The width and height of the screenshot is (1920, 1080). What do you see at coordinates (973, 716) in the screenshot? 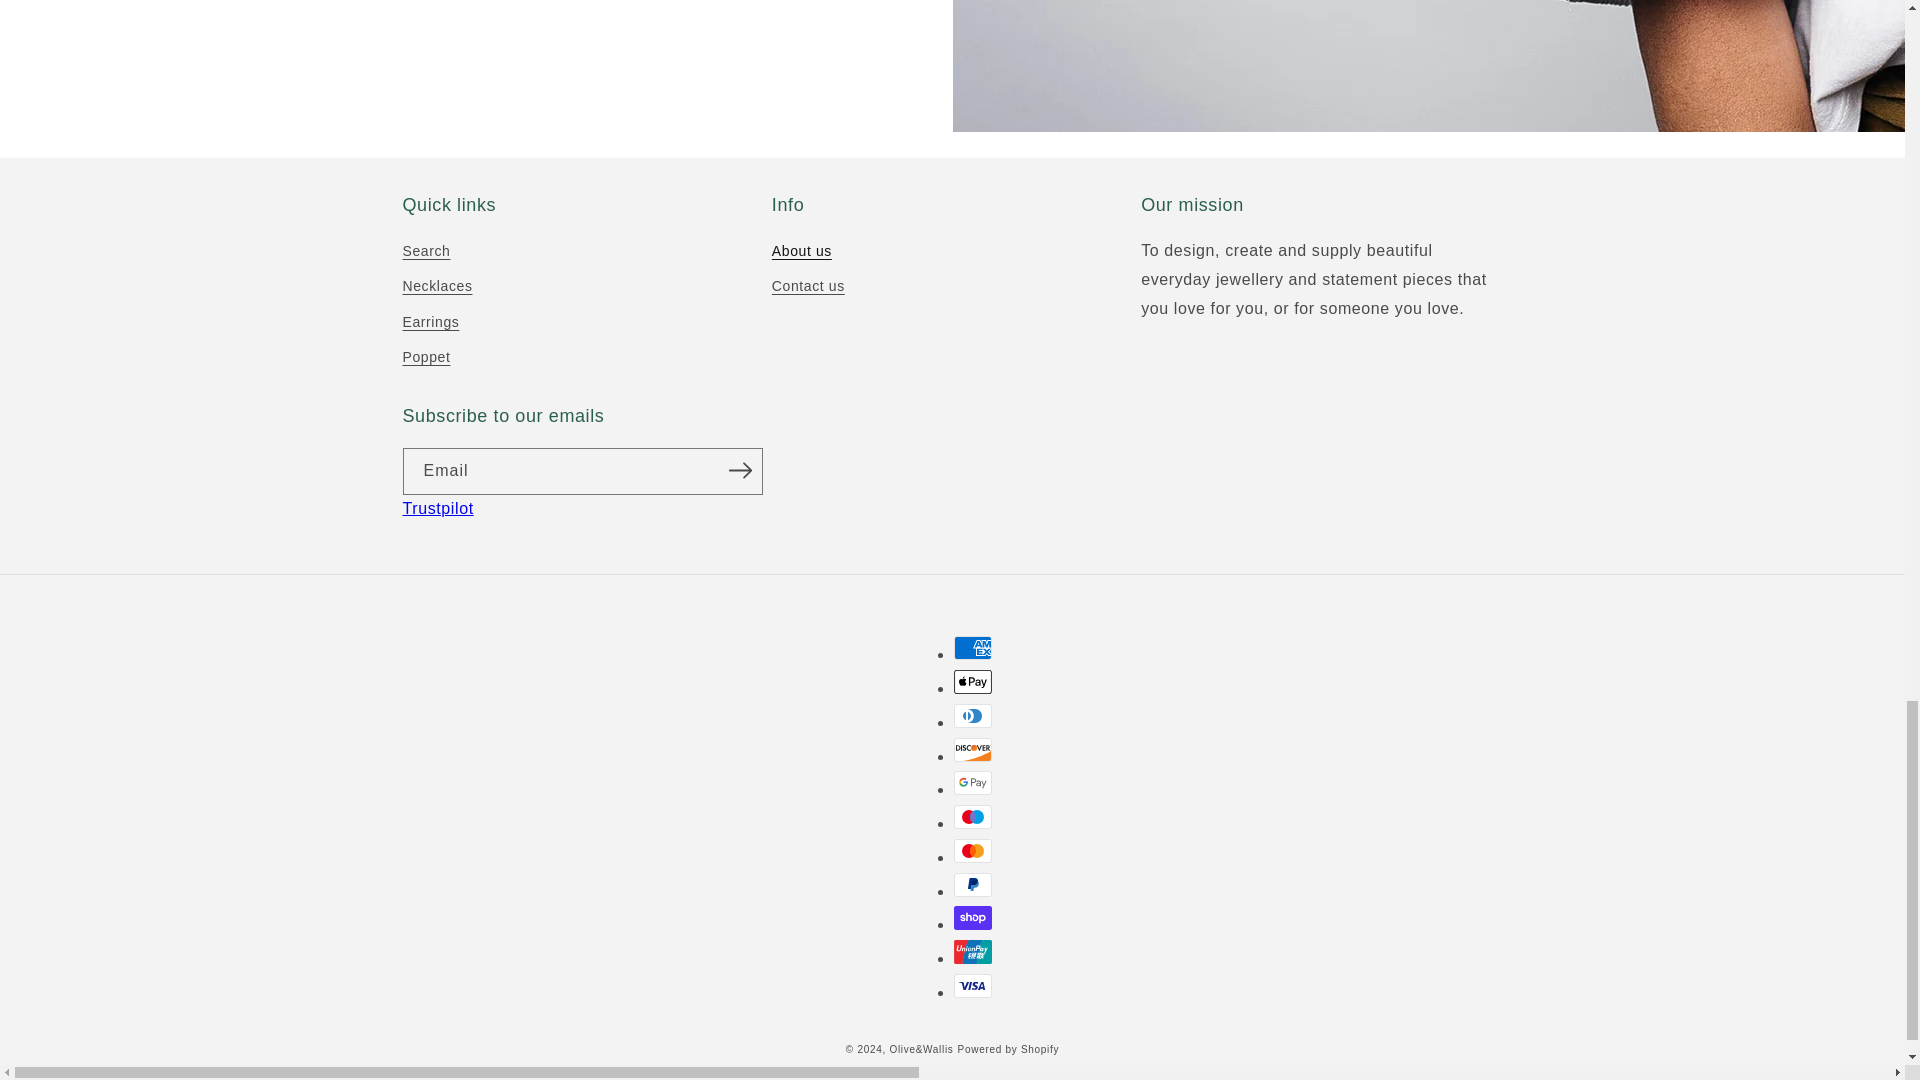
I see `Diners Club` at bounding box center [973, 716].